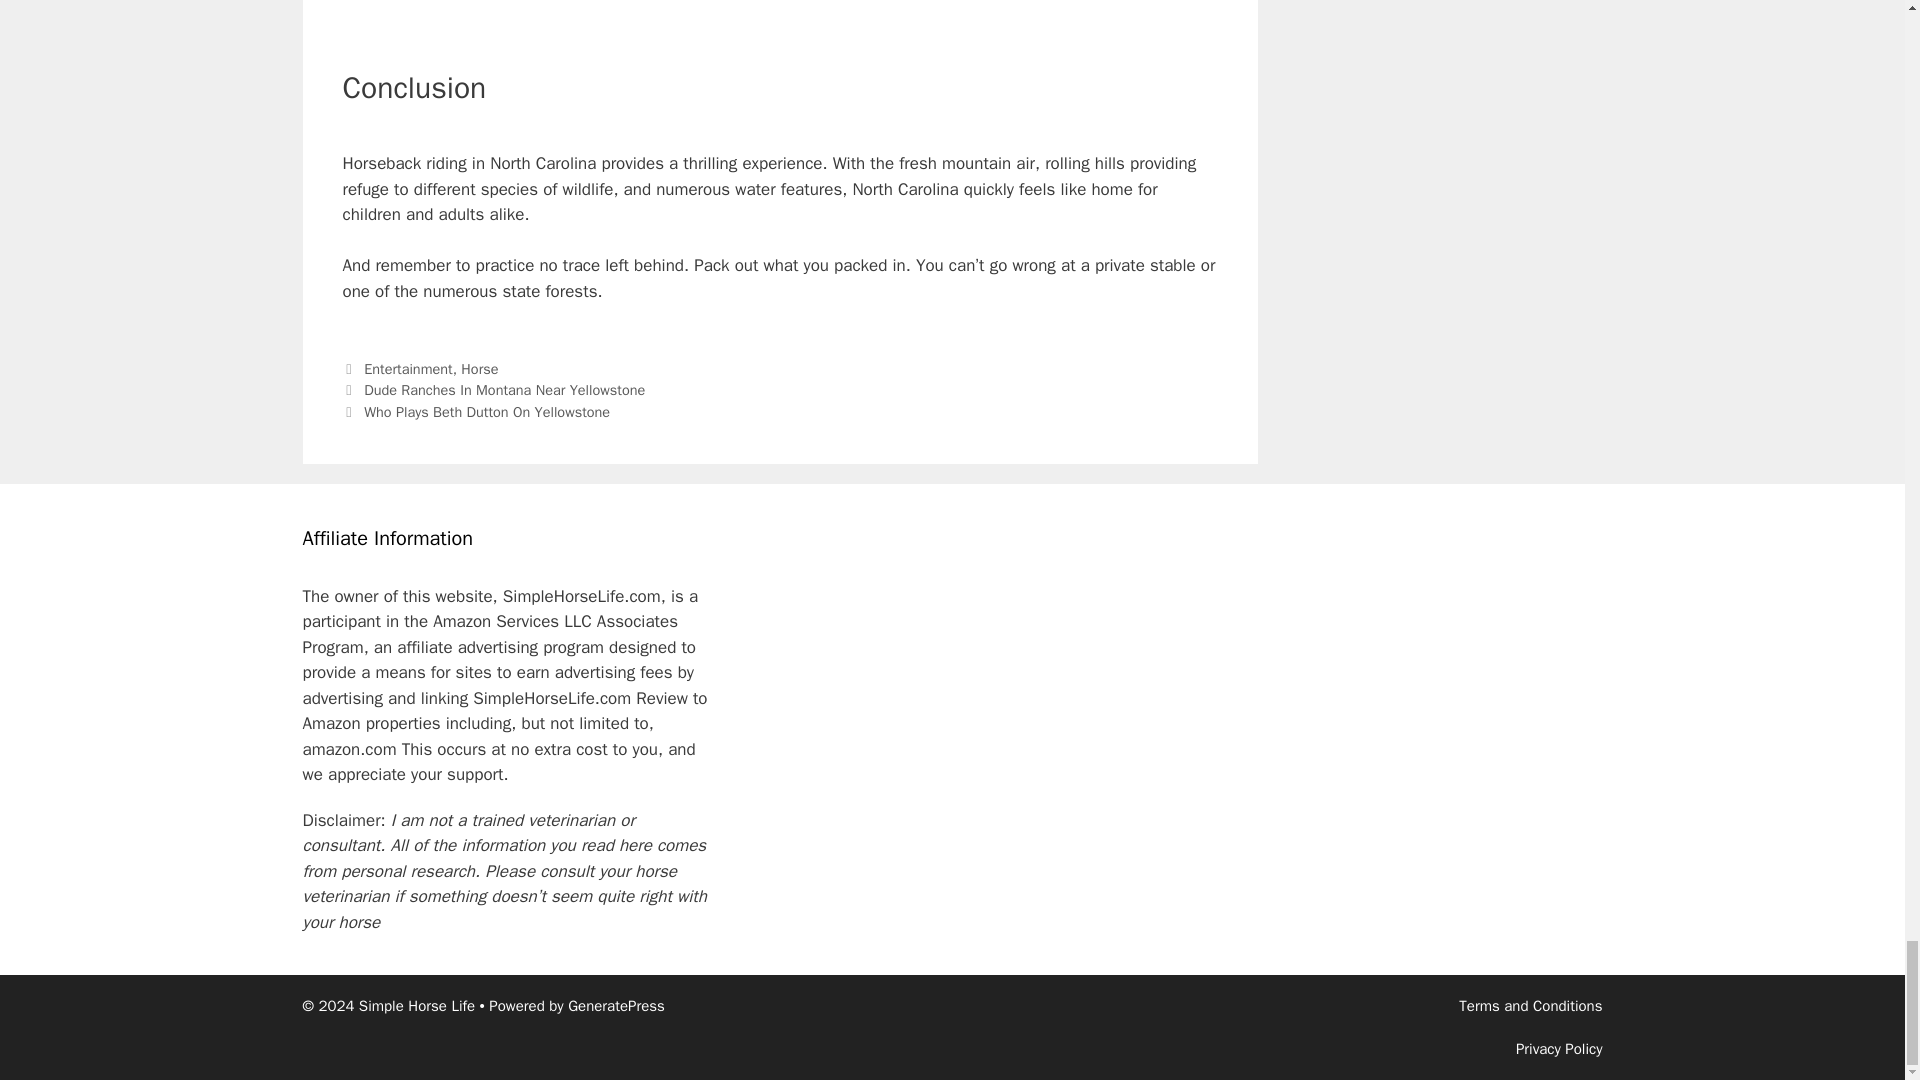 This screenshot has width=1920, height=1080. Describe the element at coordinates (489, 412) in the screenshot. I see `Who Plays Beth Dutton On Yellowstone ` at that location.